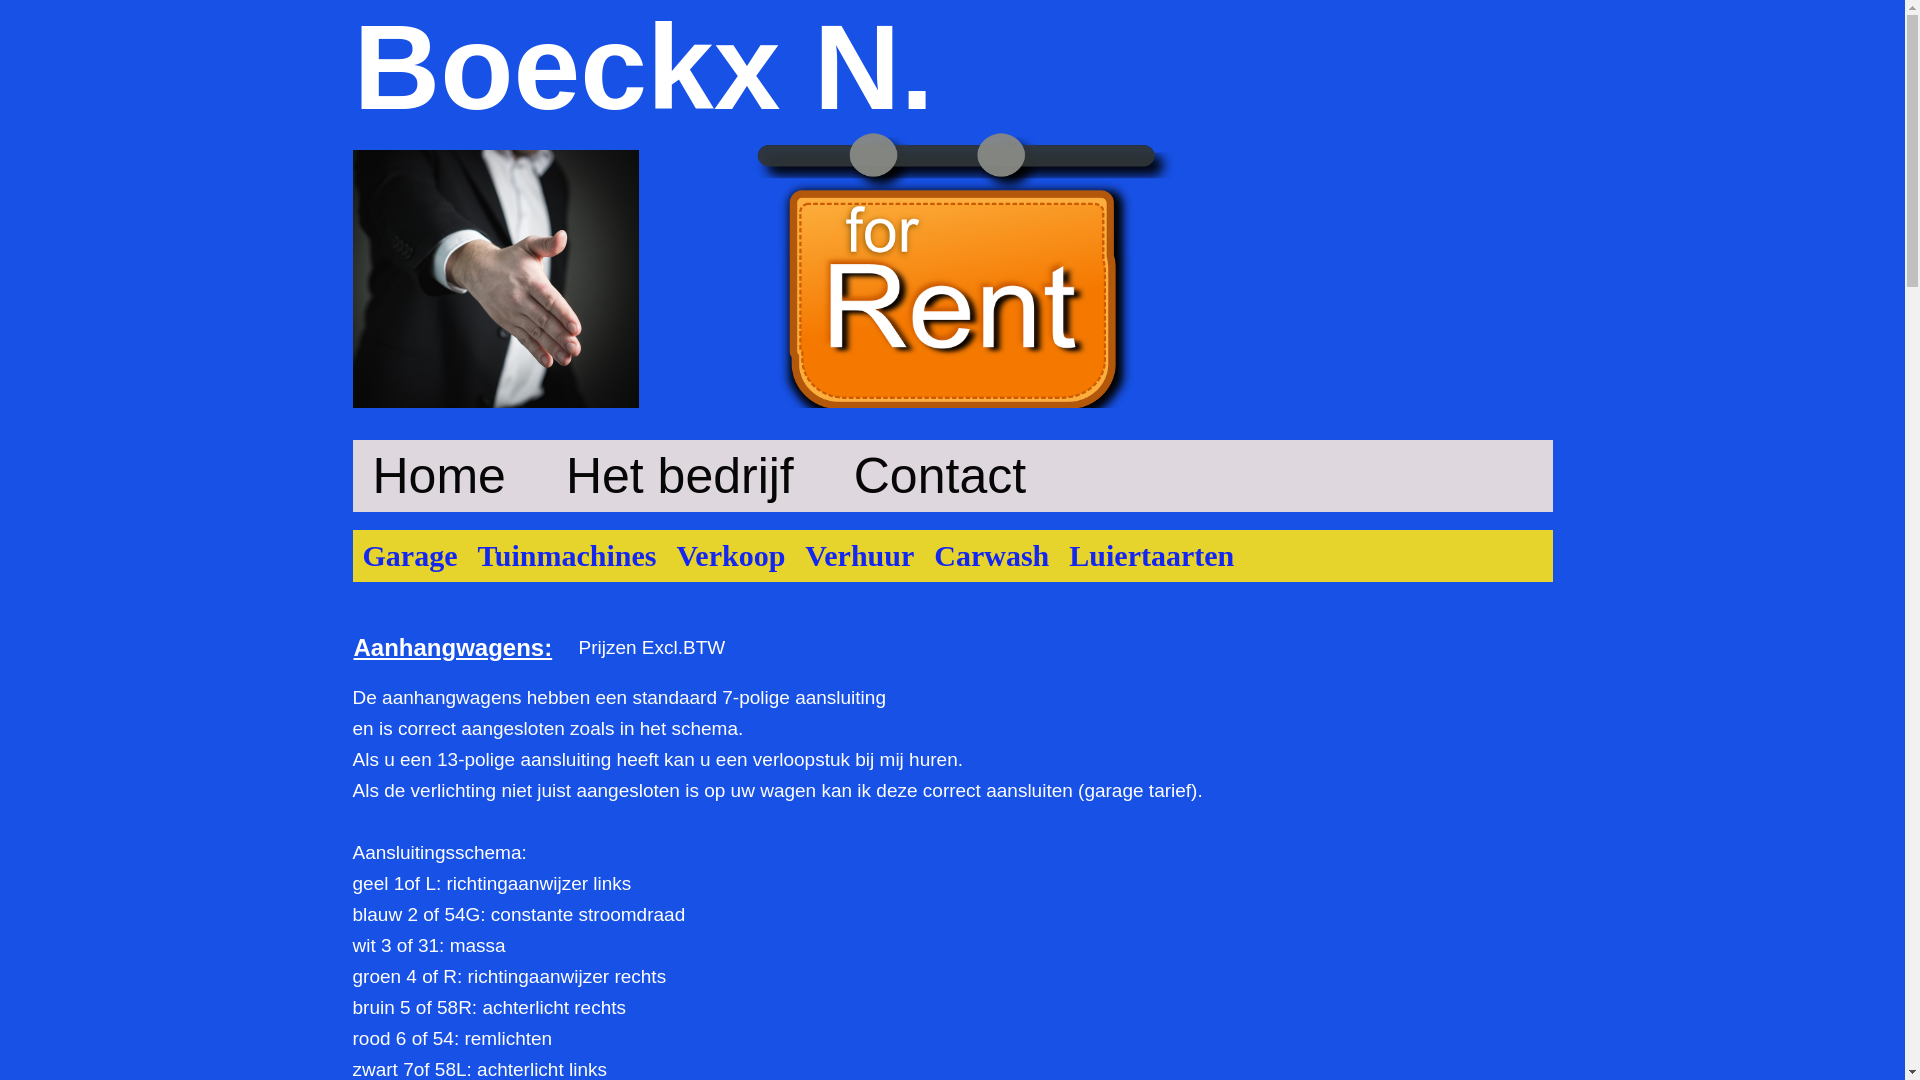  I want to click on Contact, so click(940, 476).